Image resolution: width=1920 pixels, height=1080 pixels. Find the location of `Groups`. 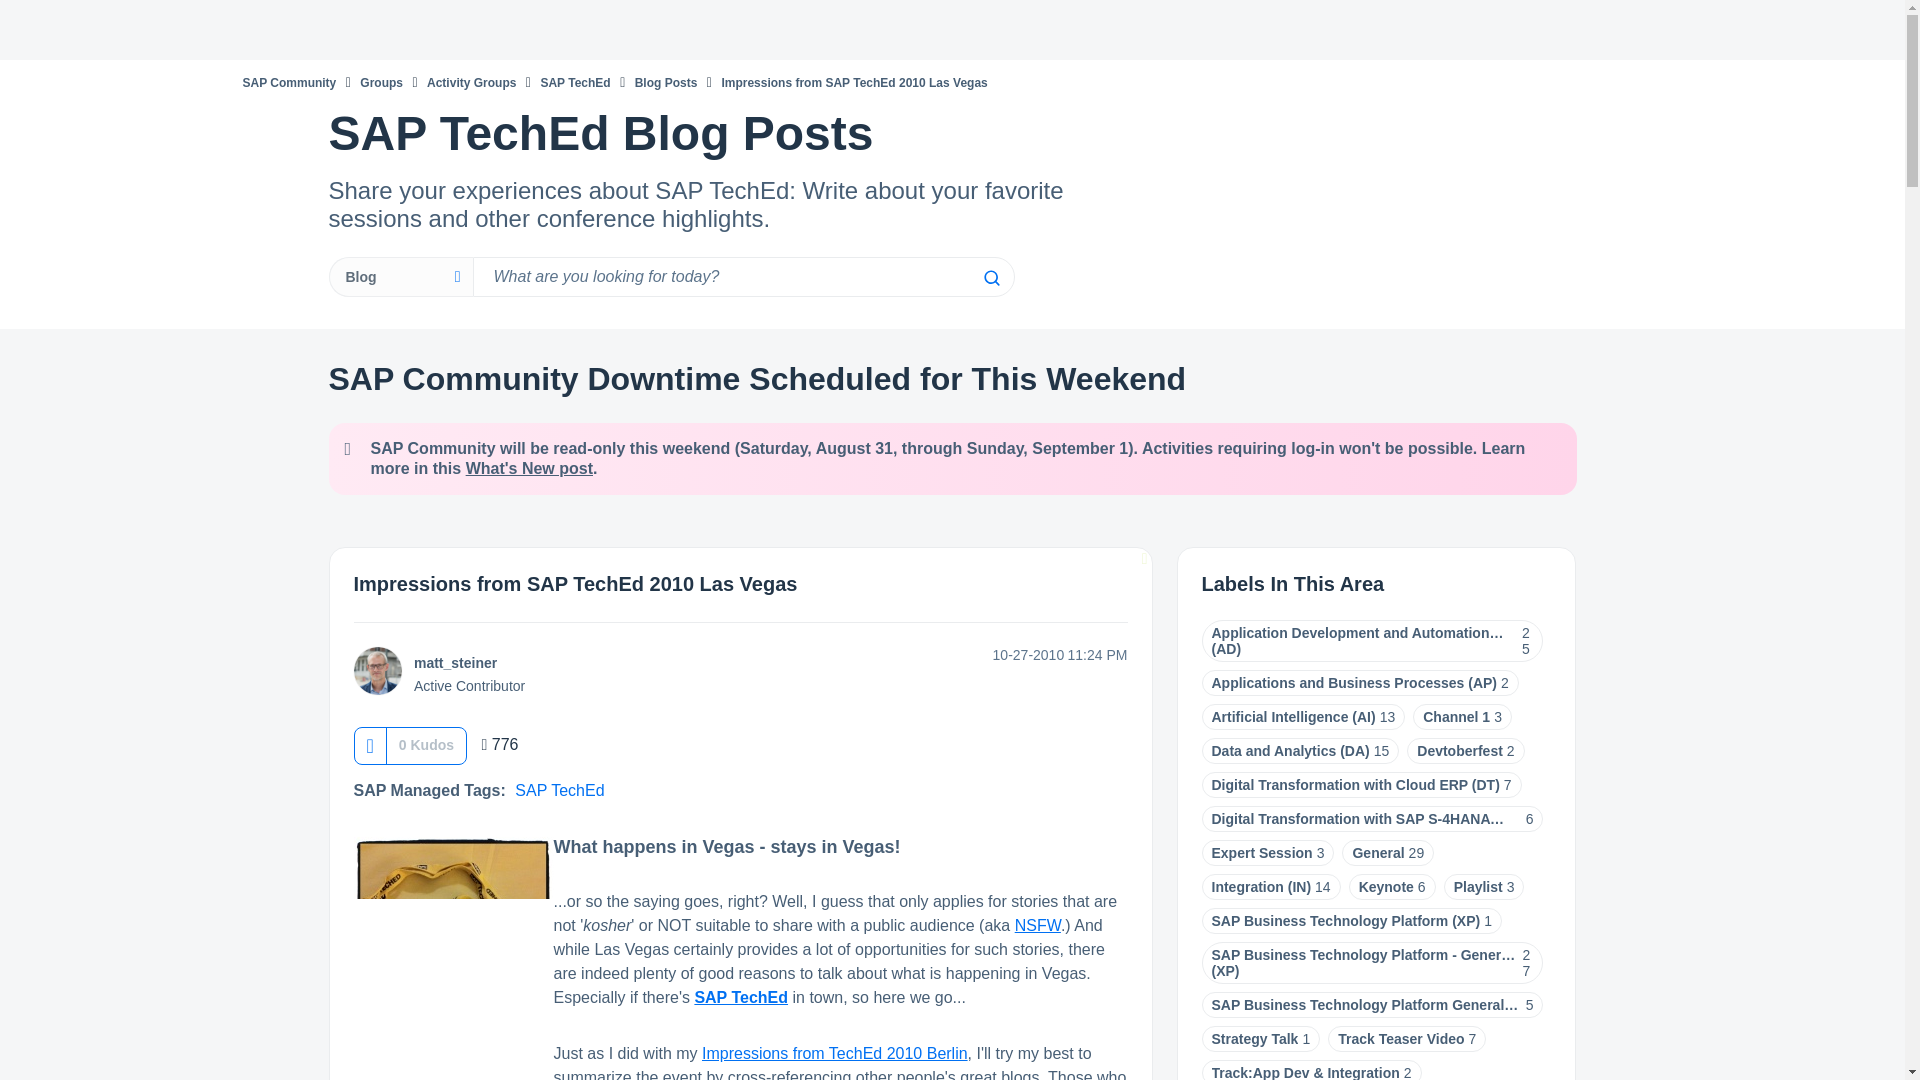

Groups is located at coordinates (382, 82).